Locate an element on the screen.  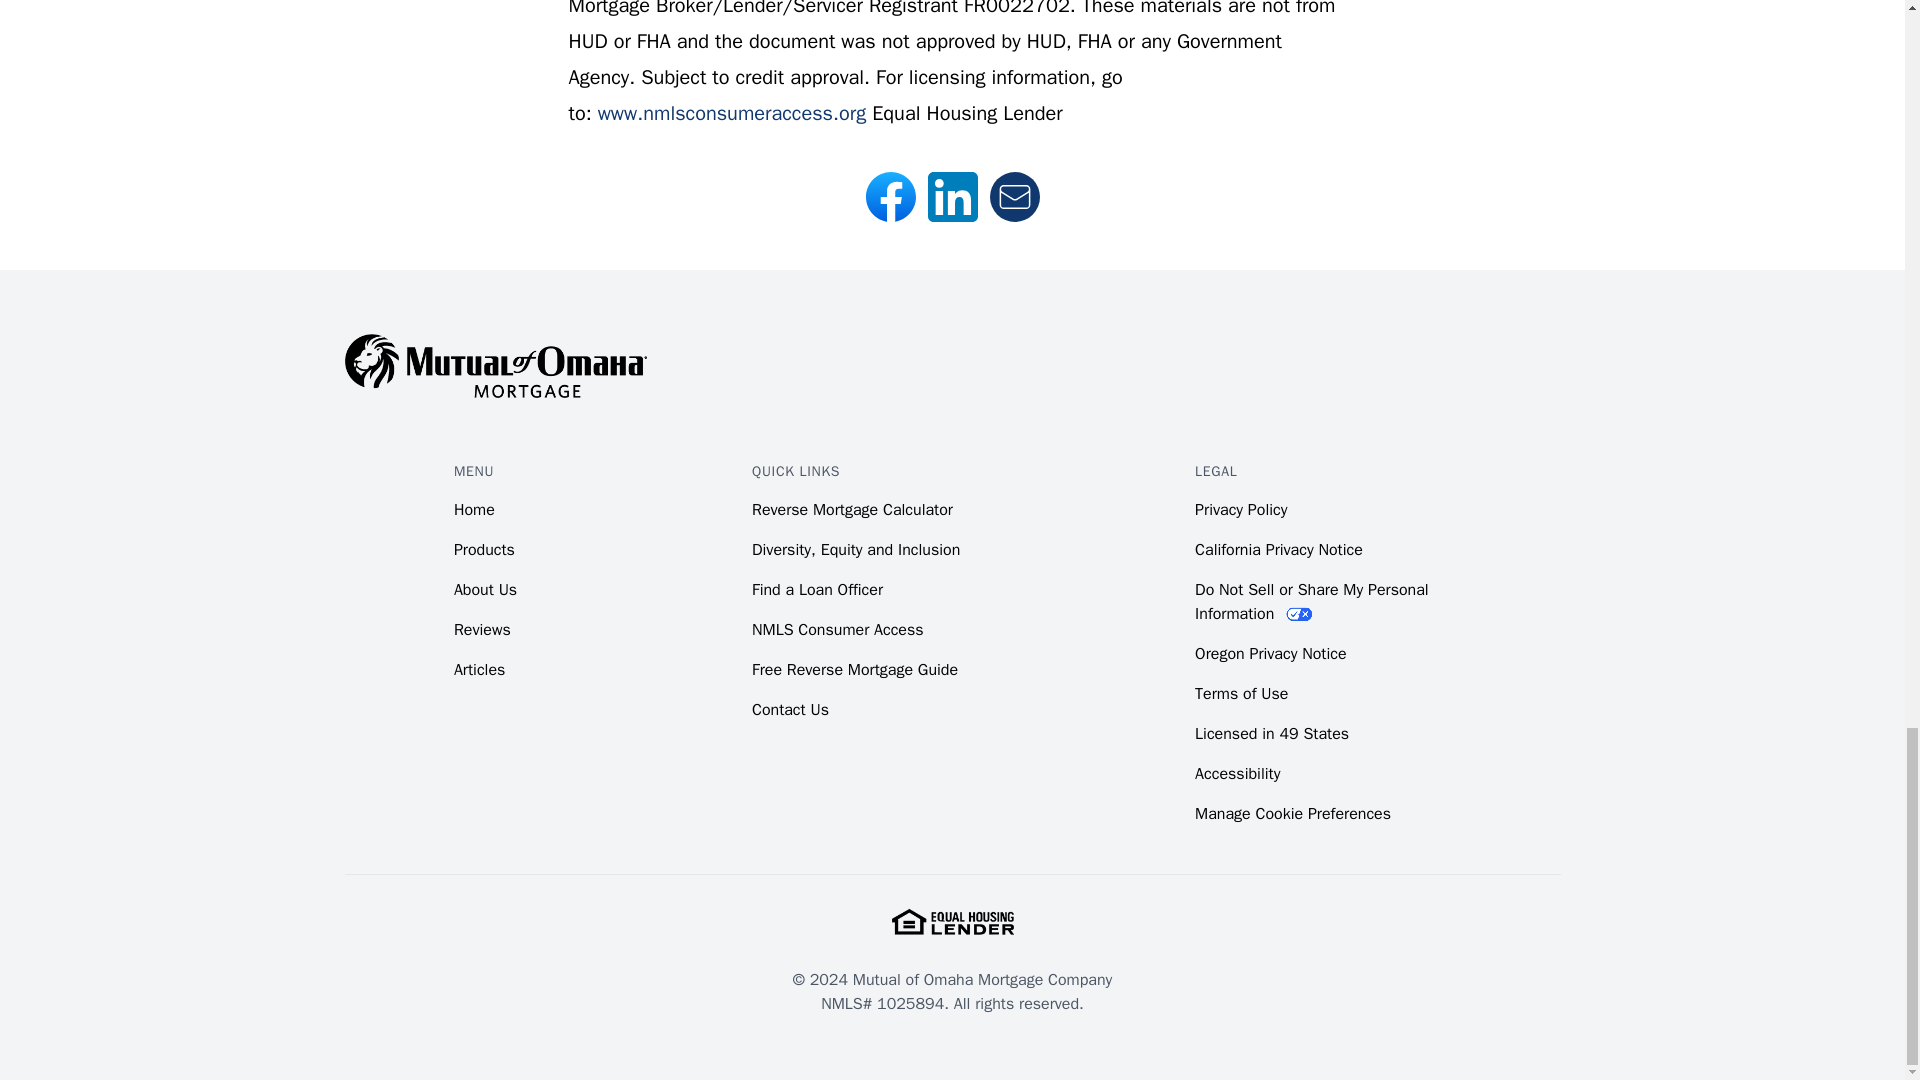
NMLS Consumer Access is located at coordinates (838, 630).